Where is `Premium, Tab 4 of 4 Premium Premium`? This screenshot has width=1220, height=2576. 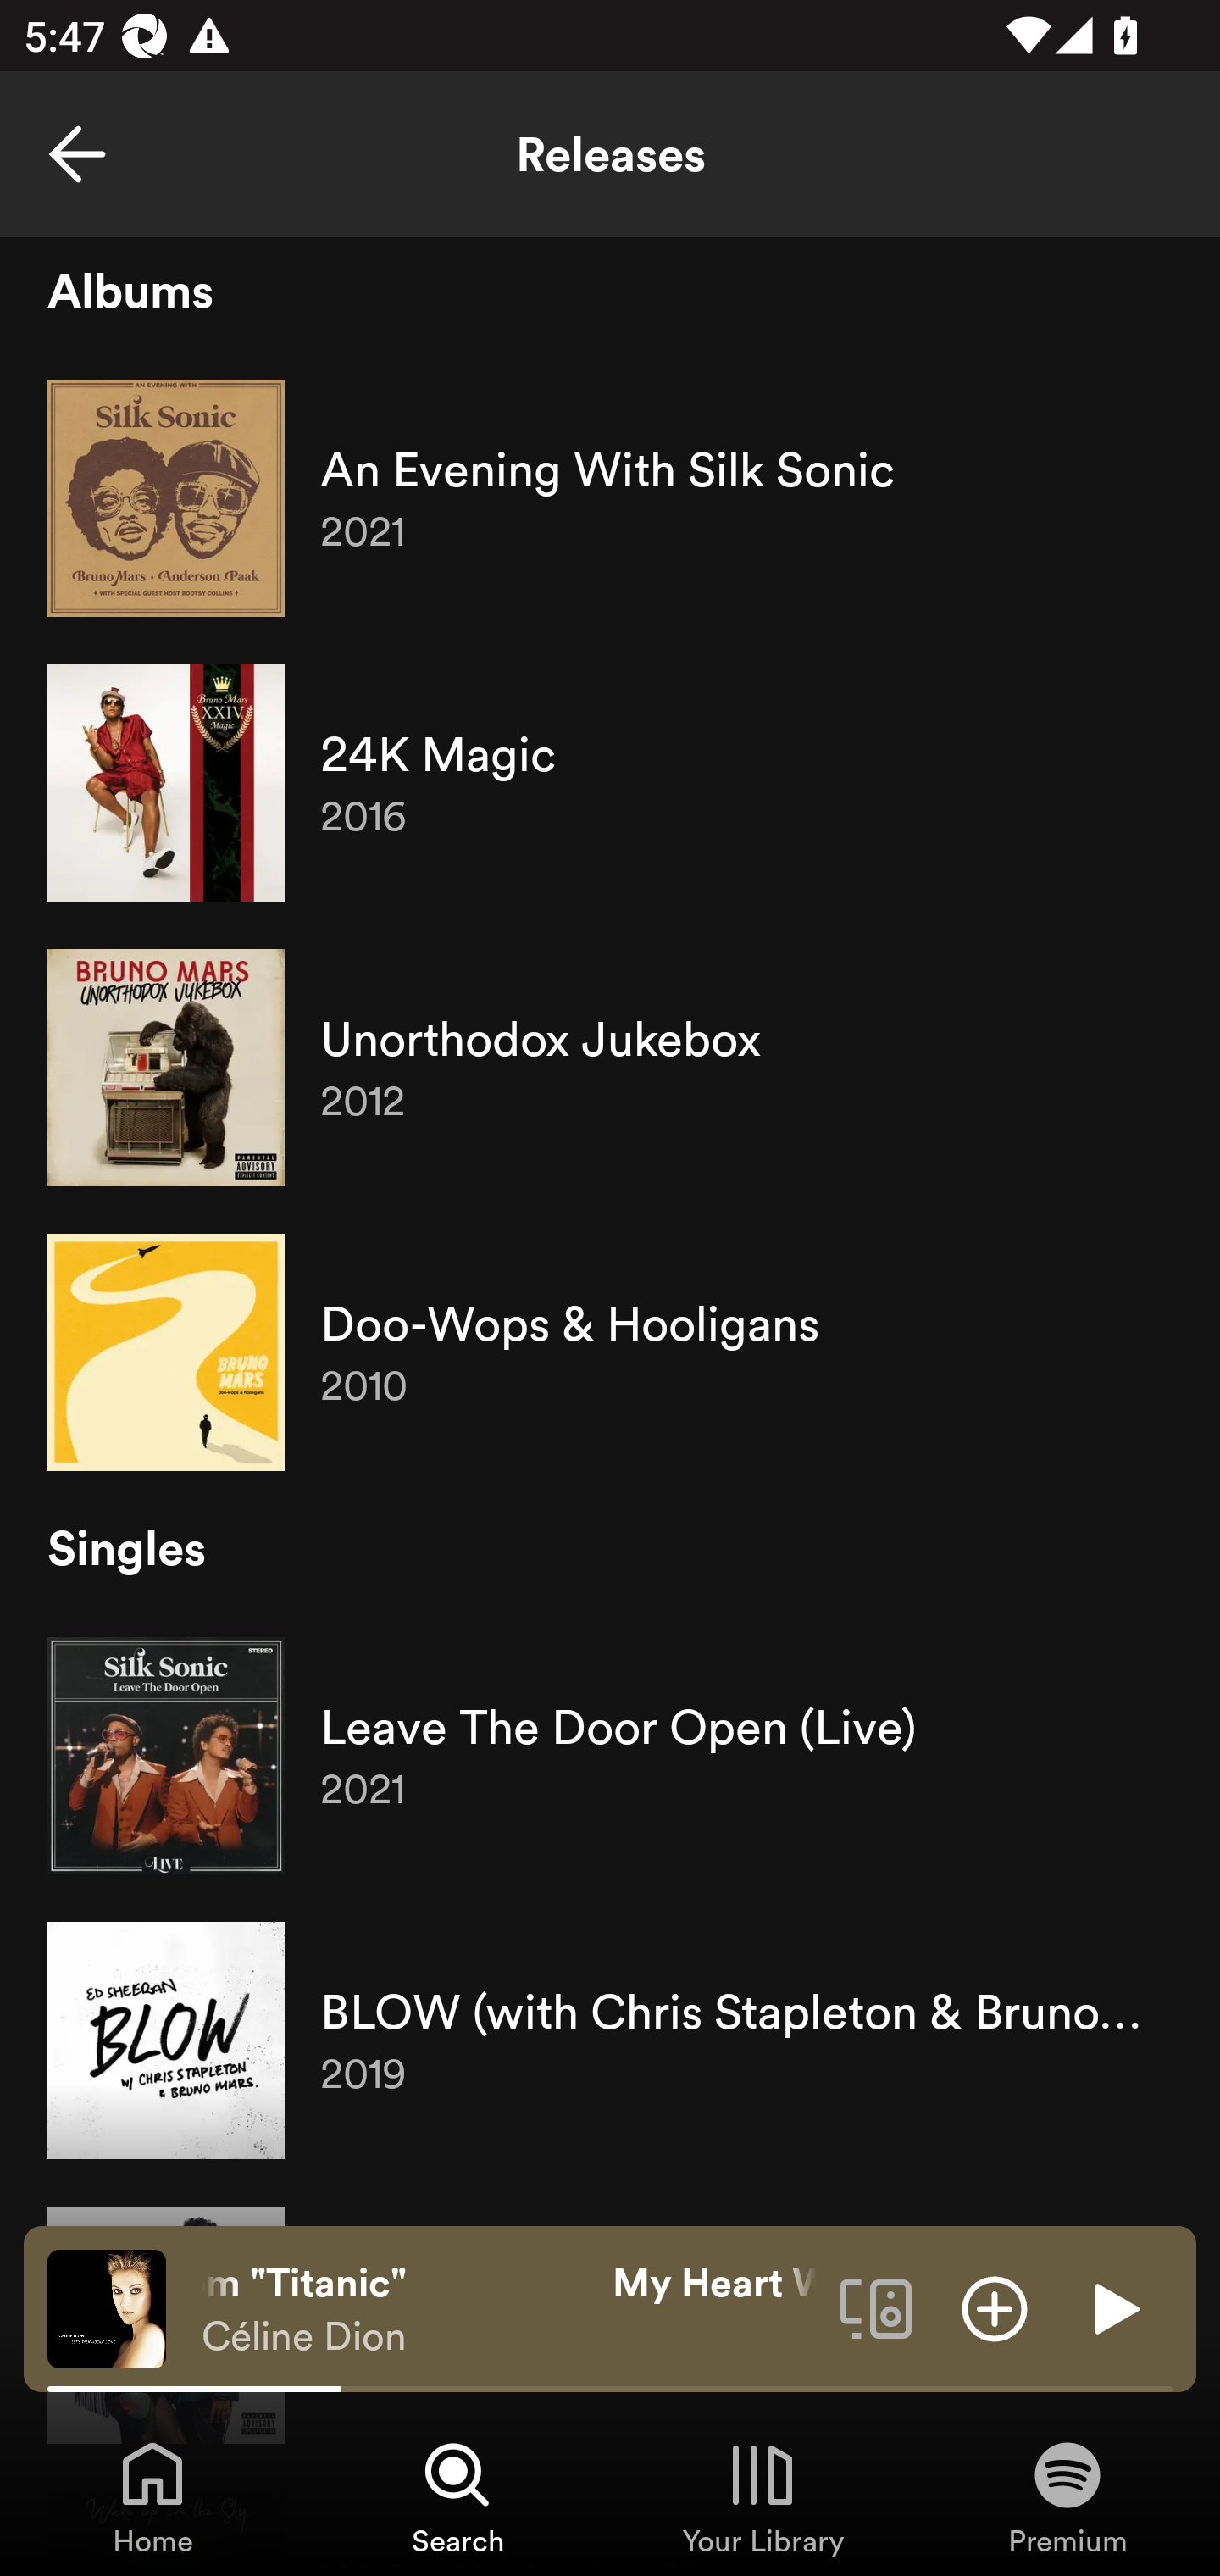
Premium, Tab 4 of 4 Premium Premium is located at coordinates (1067, 2496).